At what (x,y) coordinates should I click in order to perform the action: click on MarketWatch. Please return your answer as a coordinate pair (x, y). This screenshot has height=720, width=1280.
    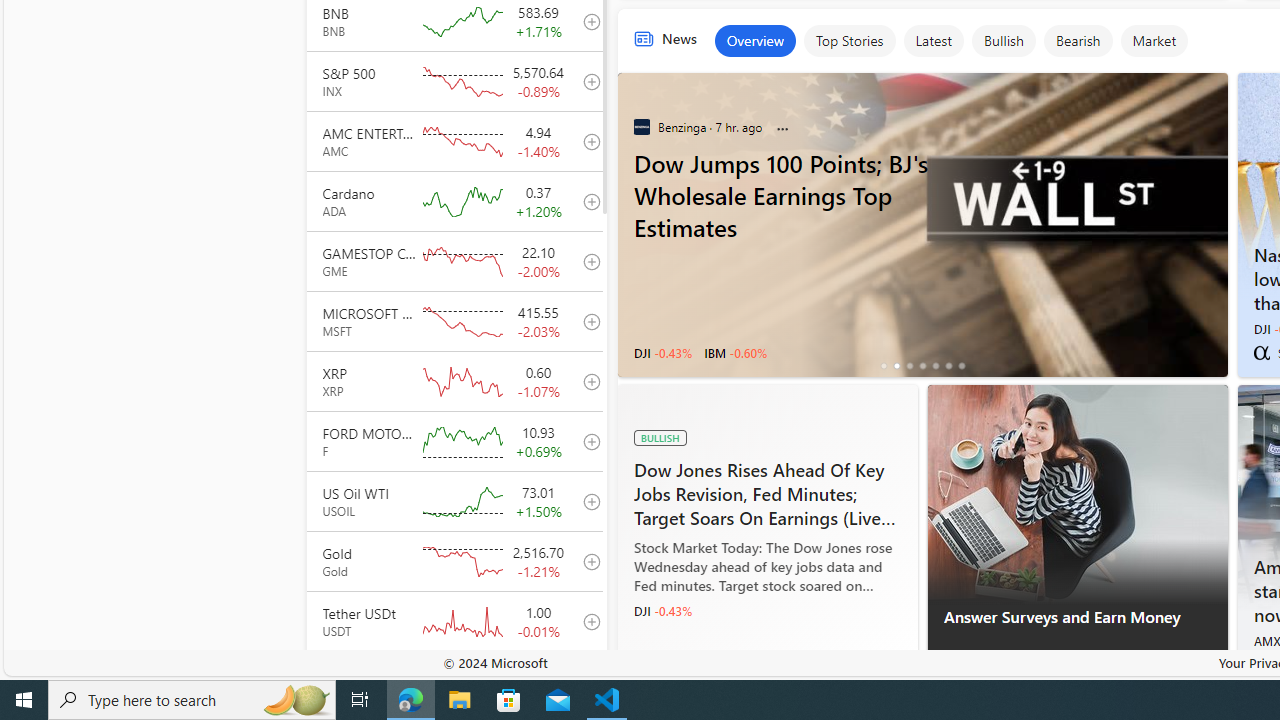
    Looking at the image, I should click on (1261, 664).